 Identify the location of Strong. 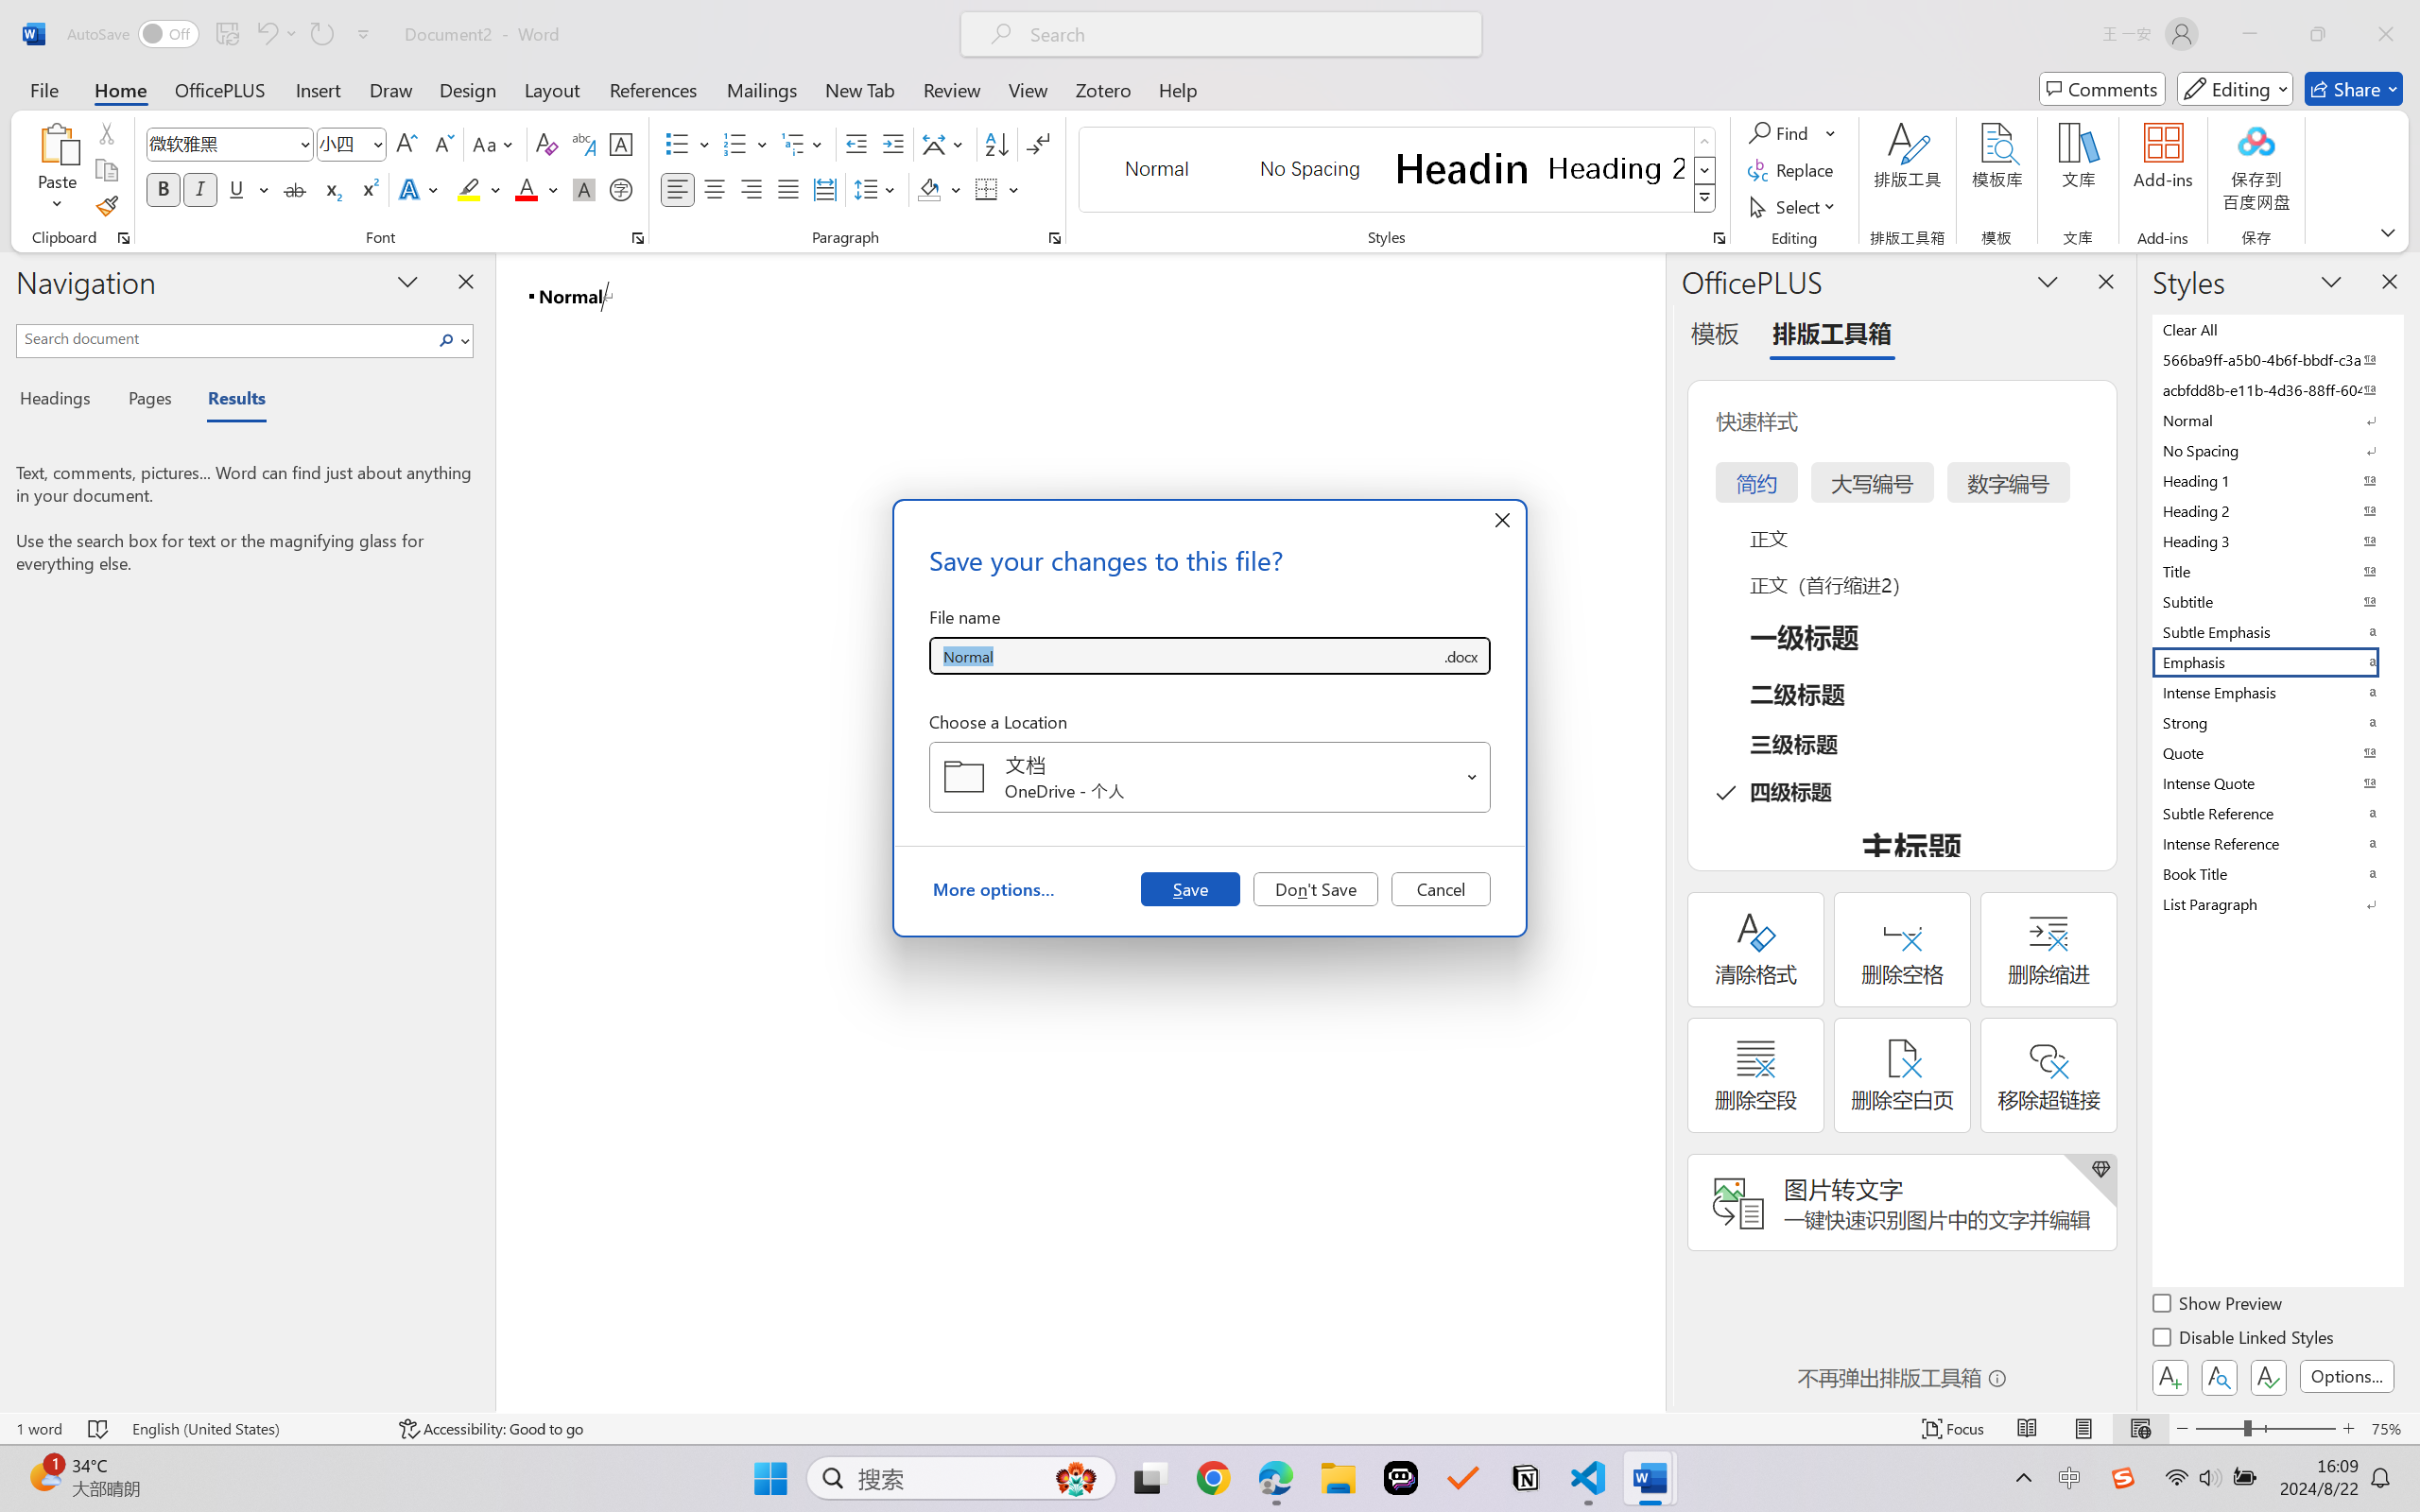
(2276, 722).